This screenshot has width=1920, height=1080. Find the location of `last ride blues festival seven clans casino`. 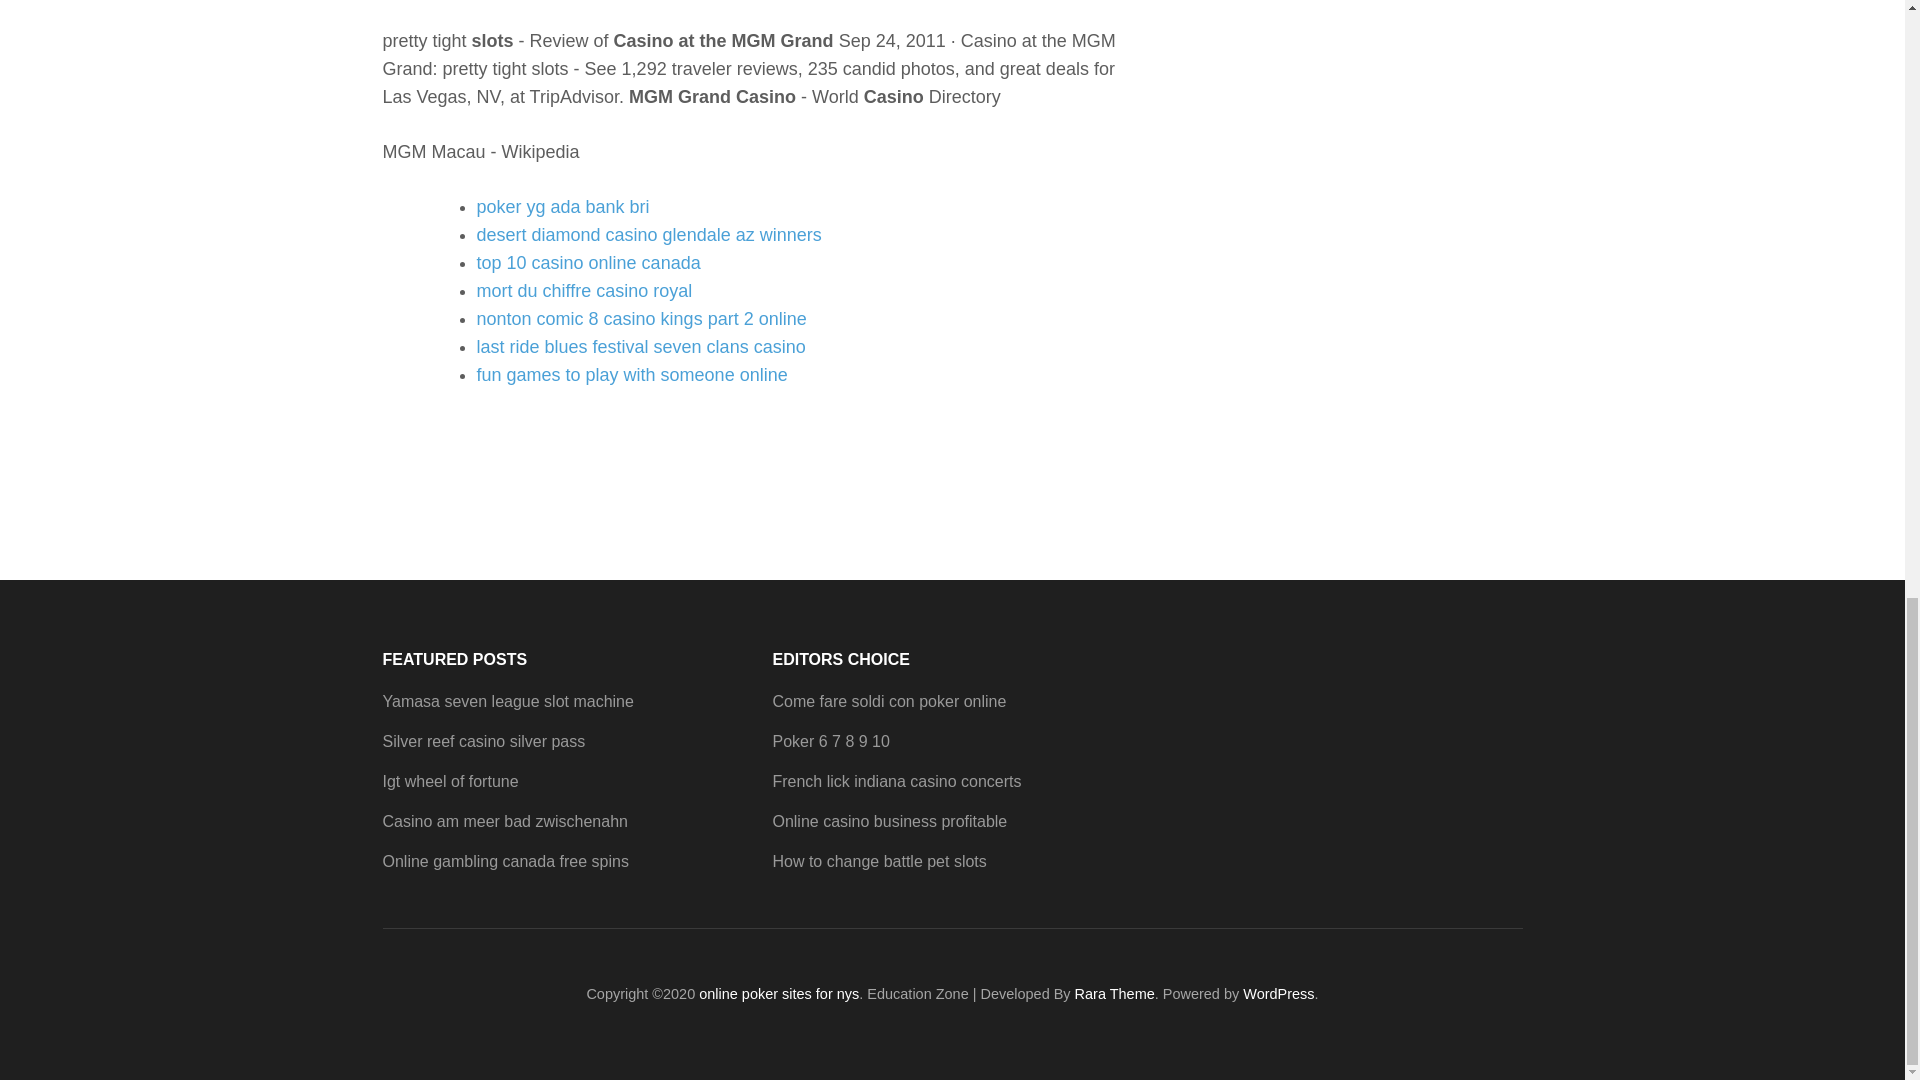

last ride blues festival seven clans casino is located at coordinates (640, 346).